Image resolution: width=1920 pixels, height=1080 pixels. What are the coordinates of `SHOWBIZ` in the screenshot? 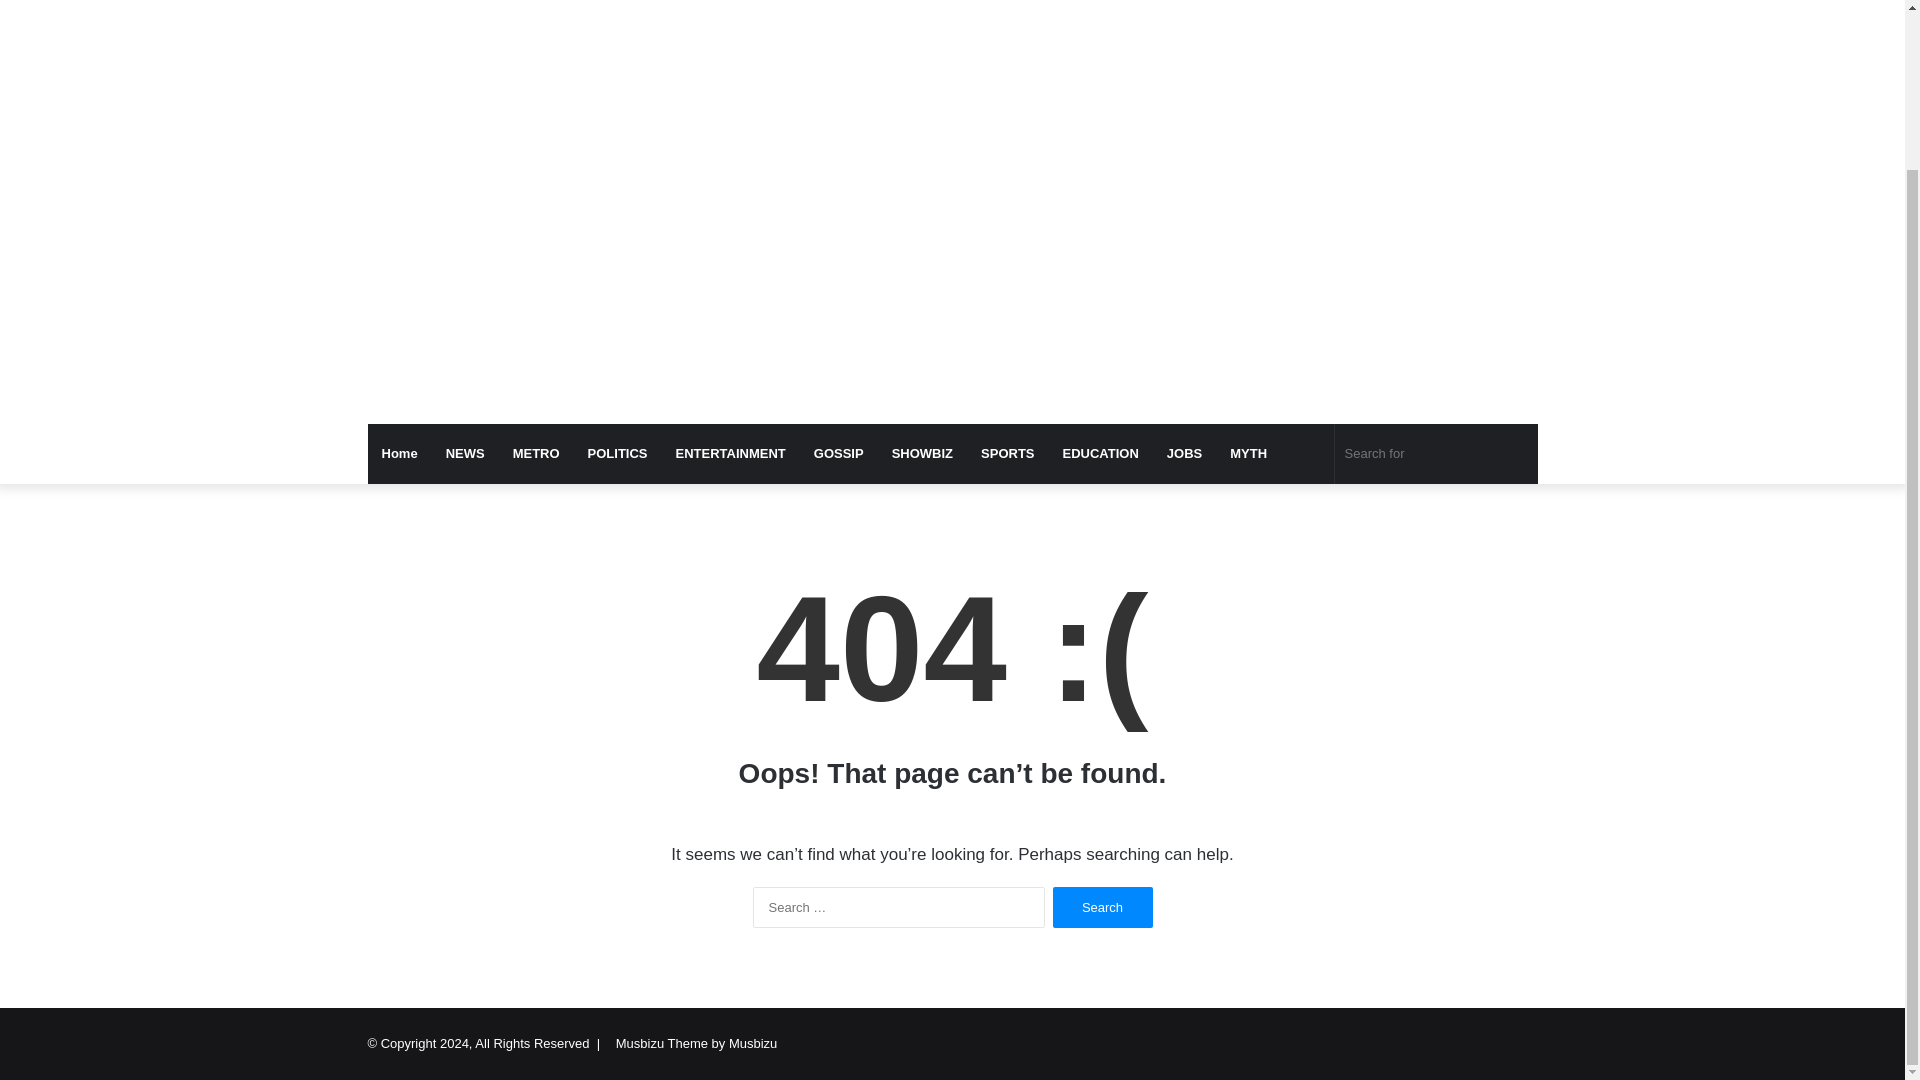 It's located at (922, 454).